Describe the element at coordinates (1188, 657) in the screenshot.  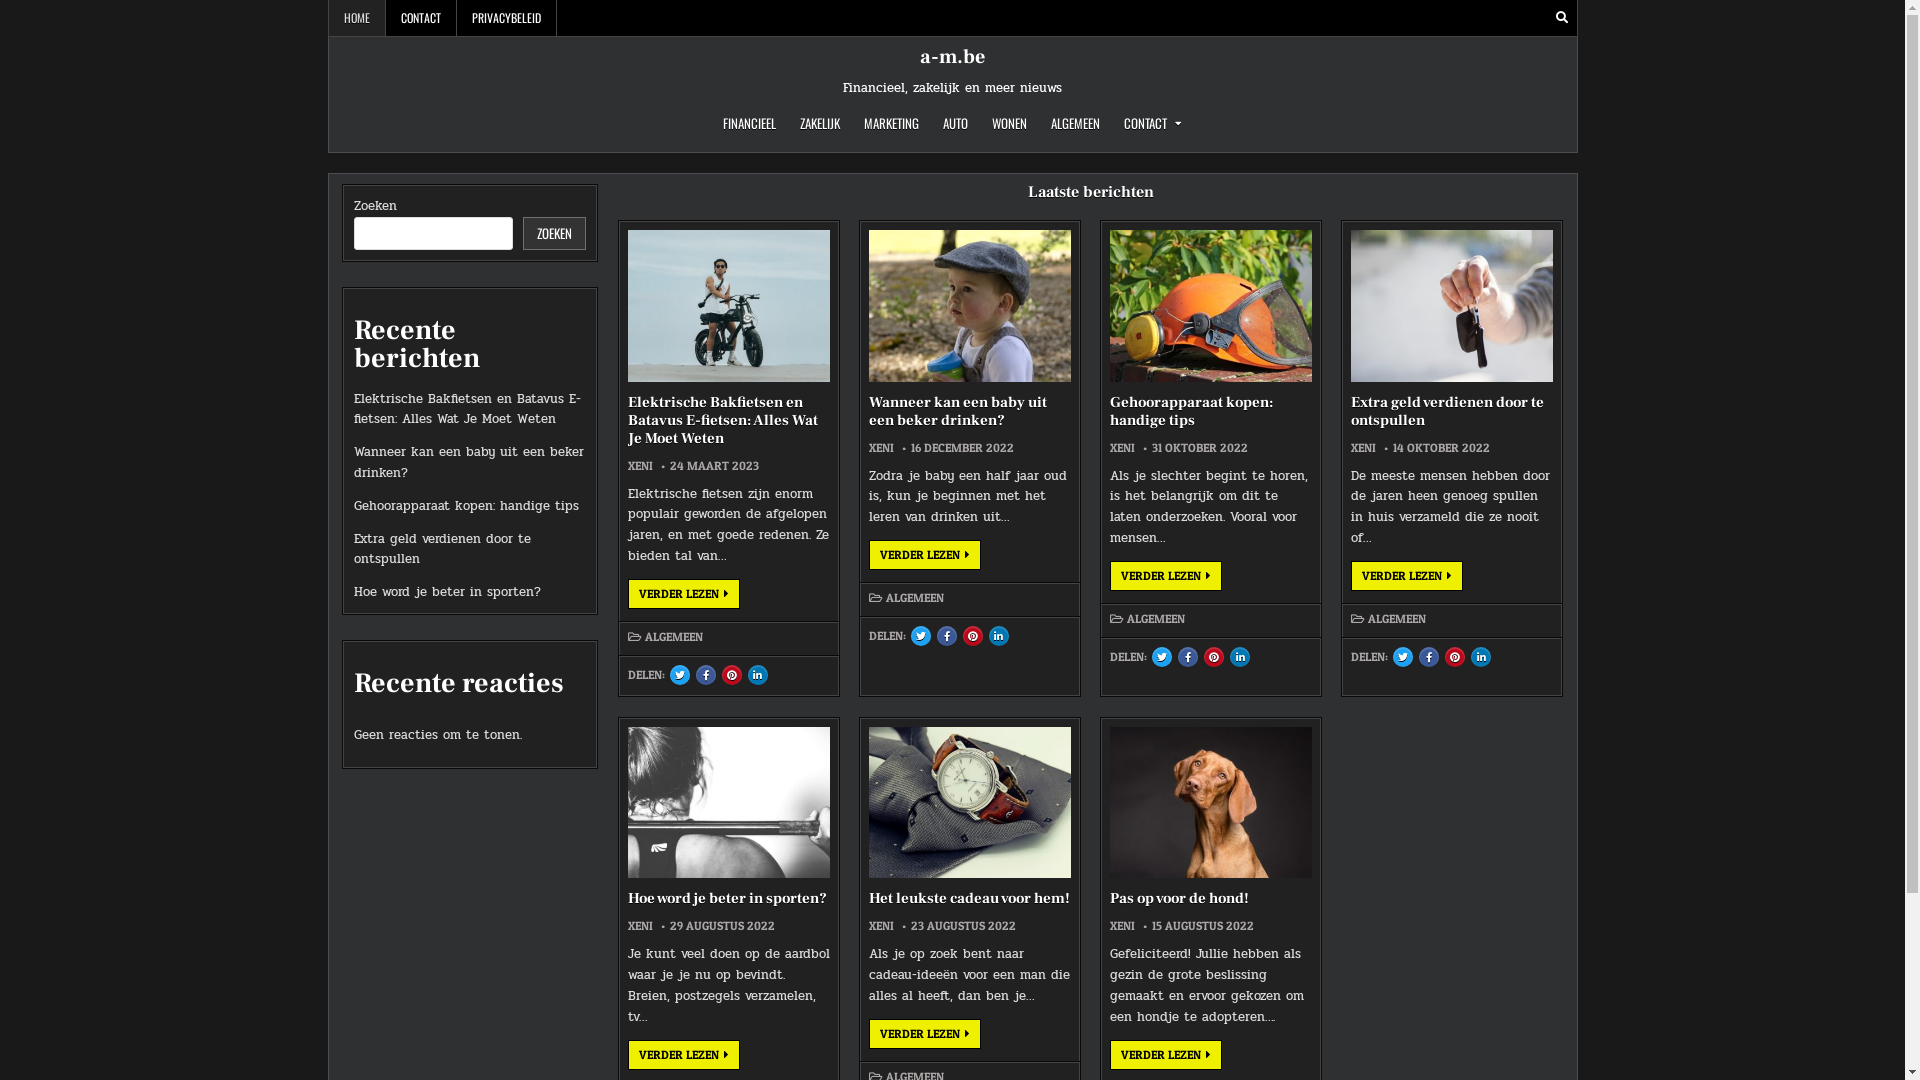
I see `SHARE THIS ON FACEBOOK : GEHOORAPPARAAT KOPEN: HANDIGE TIPS` at that location.